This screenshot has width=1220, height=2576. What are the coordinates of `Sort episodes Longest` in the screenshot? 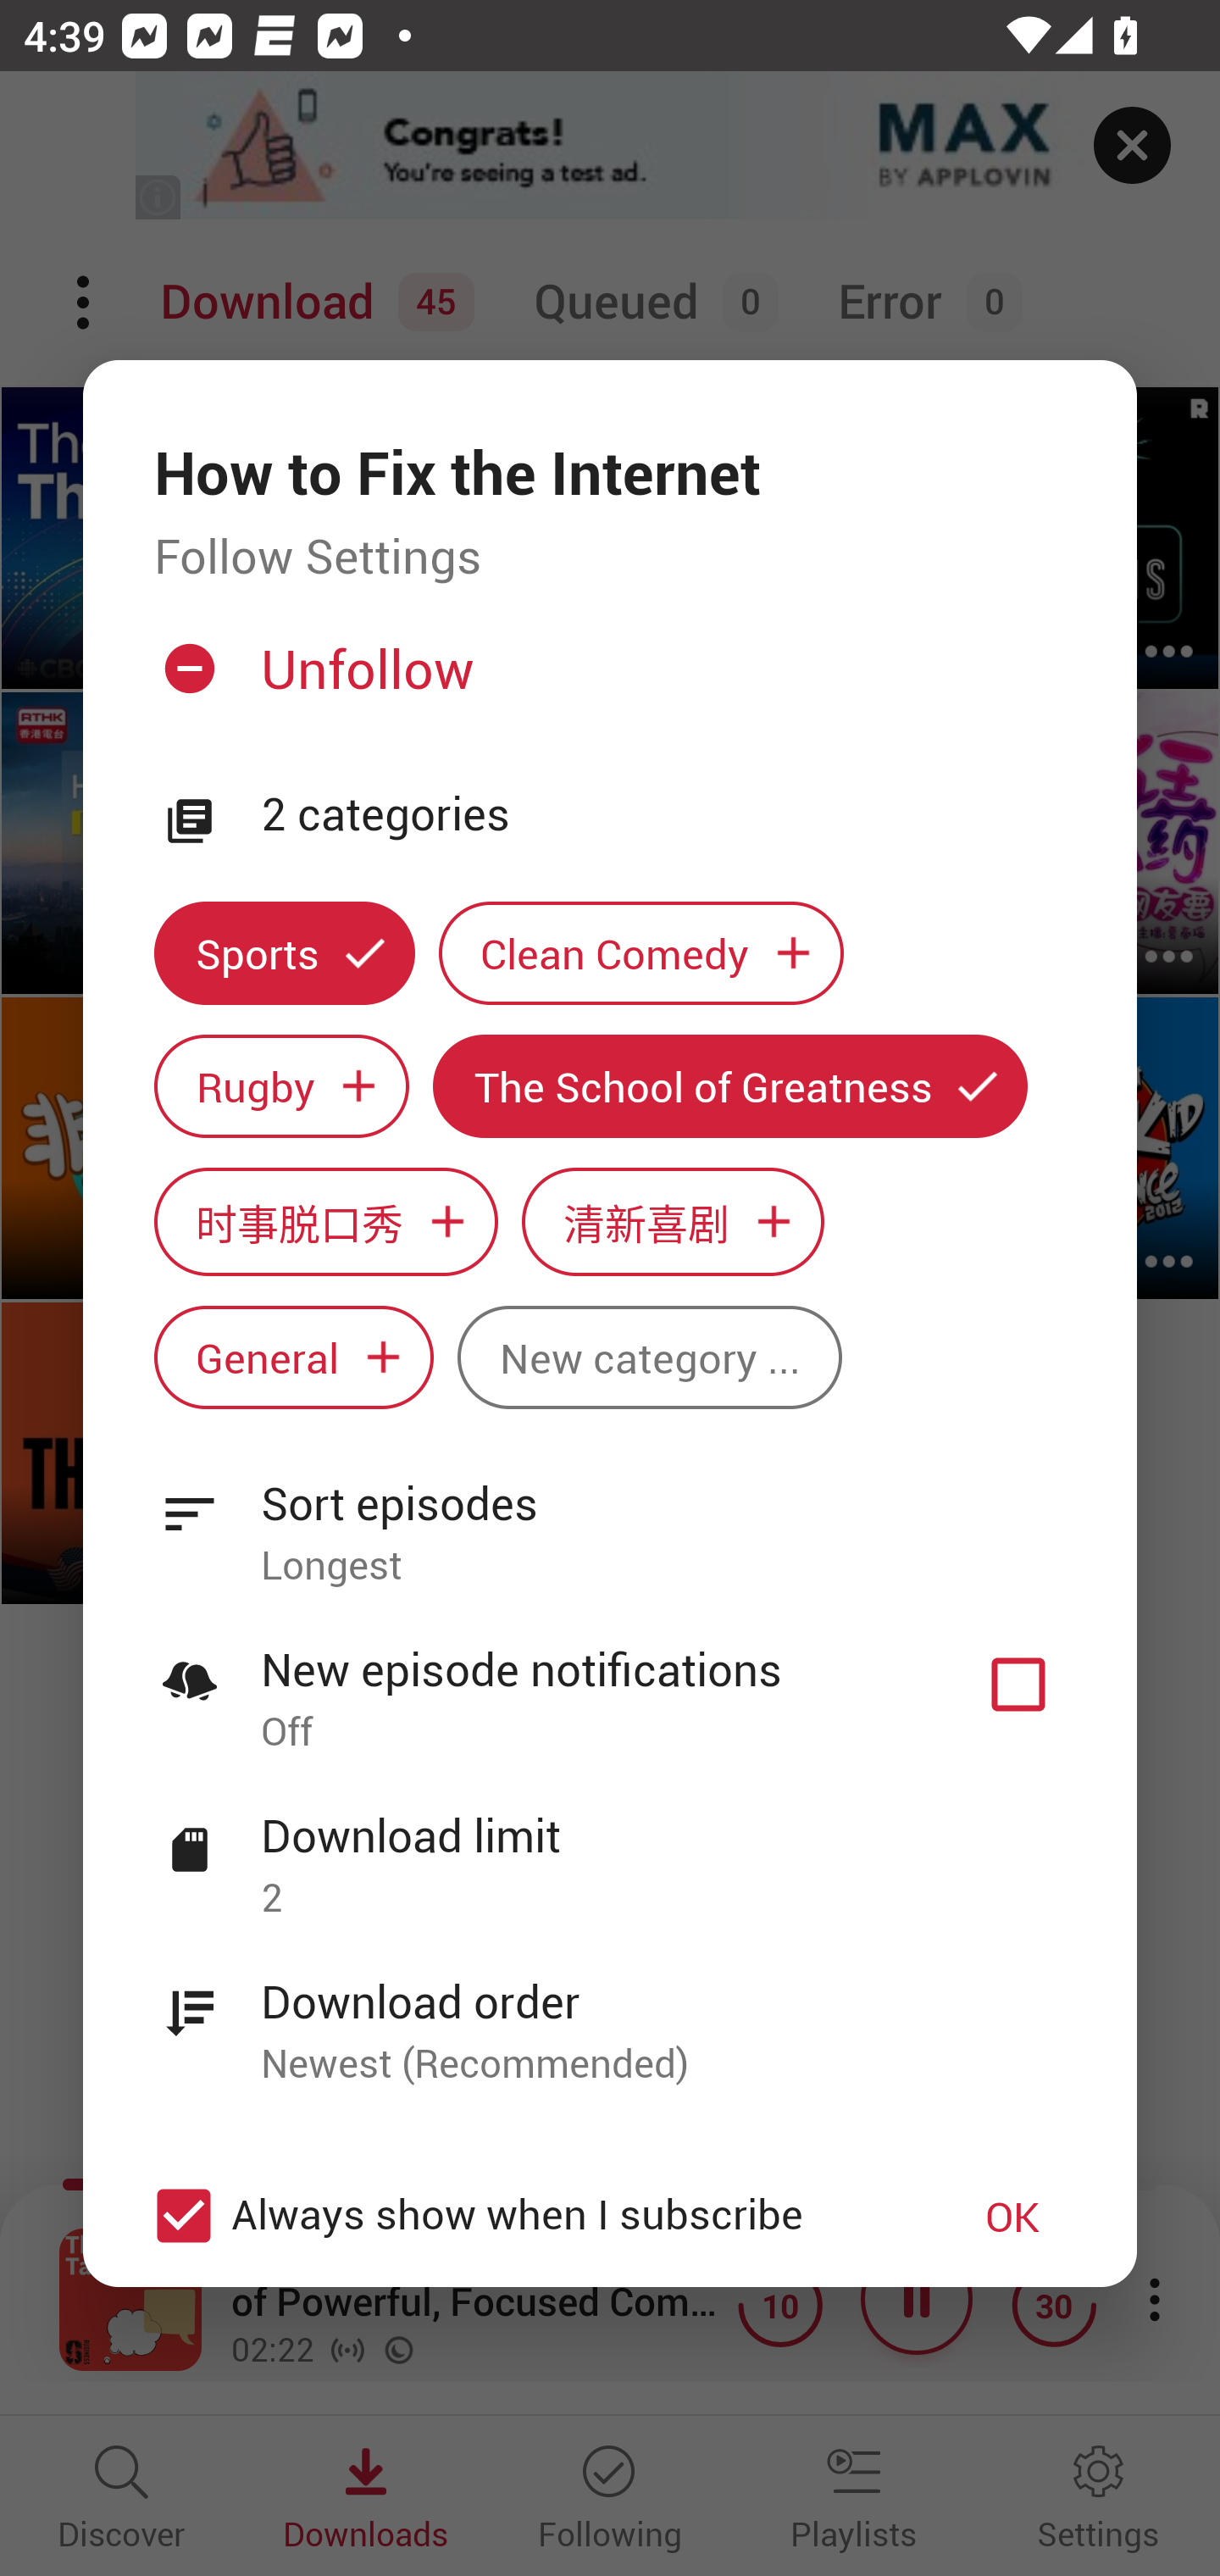 It's located at (610, 1515).